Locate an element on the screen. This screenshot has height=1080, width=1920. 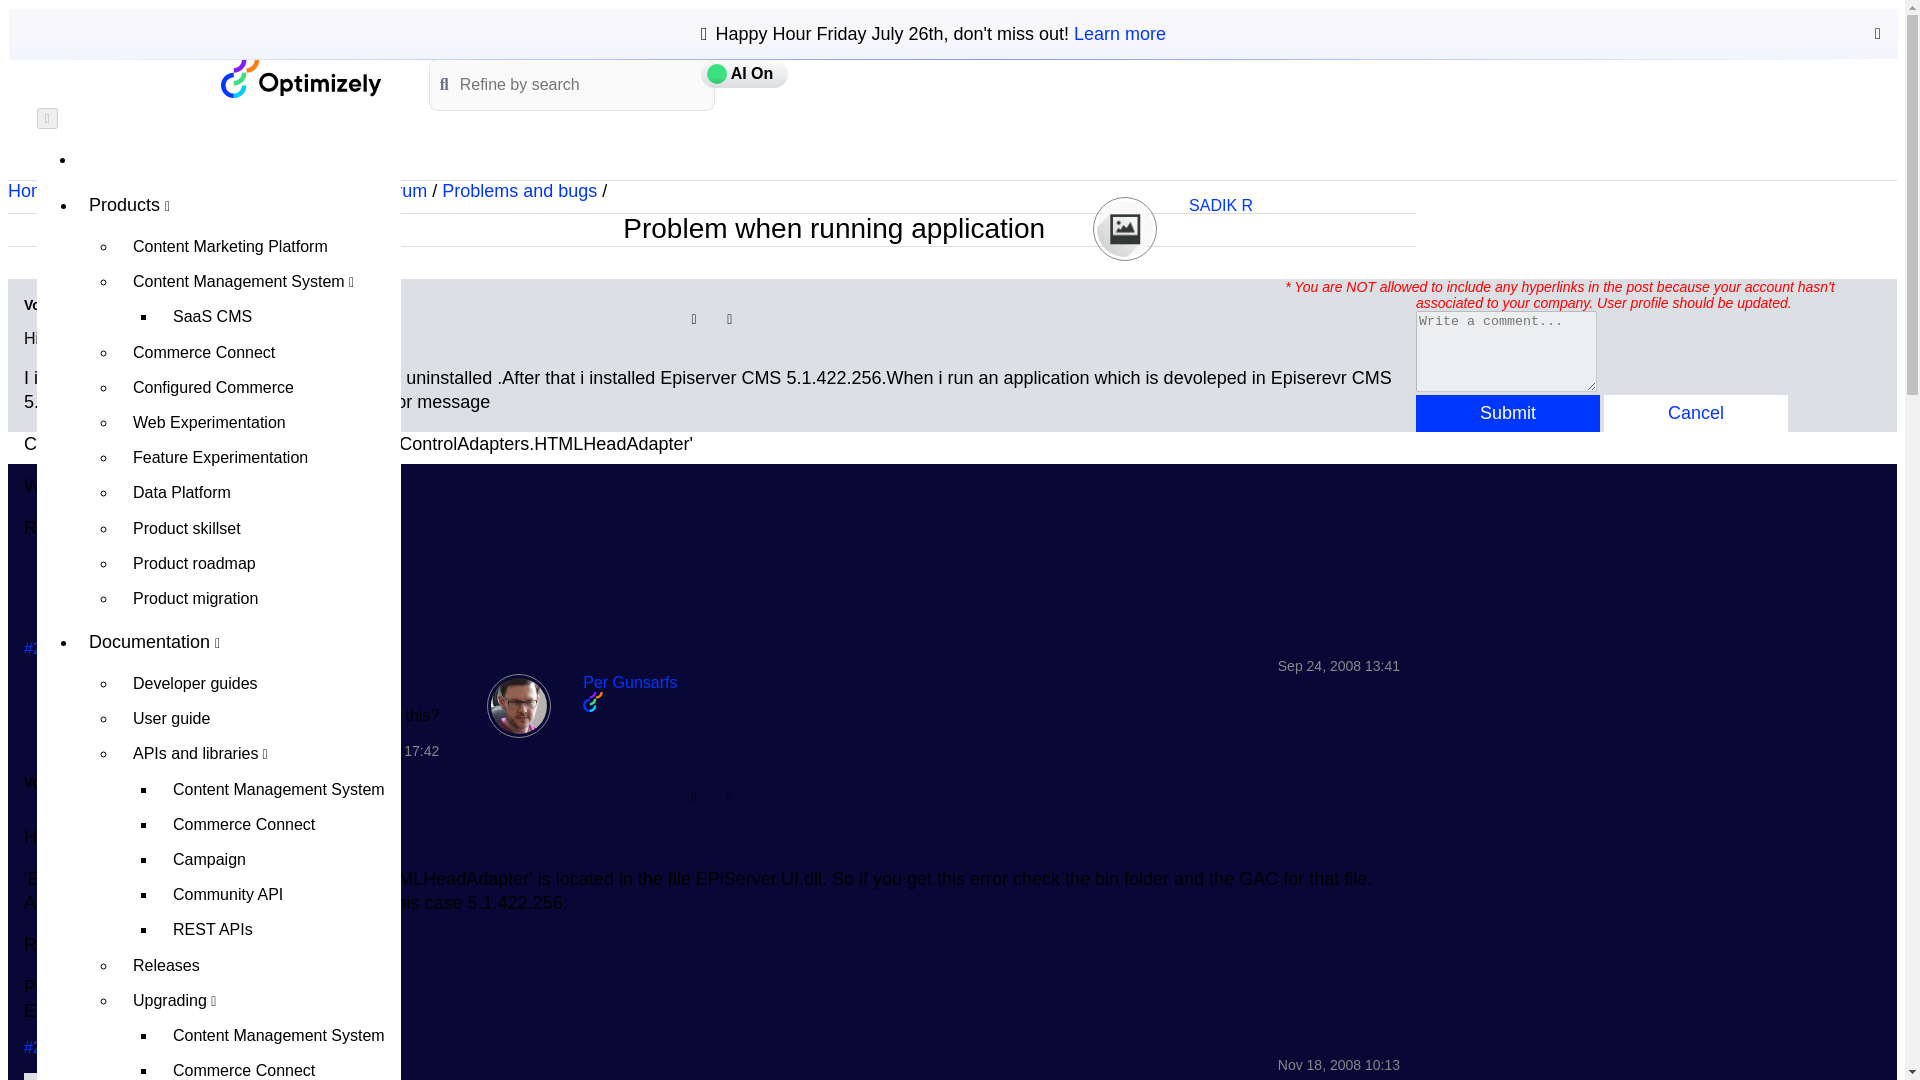
APIs and libraries is located at coordinates (259, 753).